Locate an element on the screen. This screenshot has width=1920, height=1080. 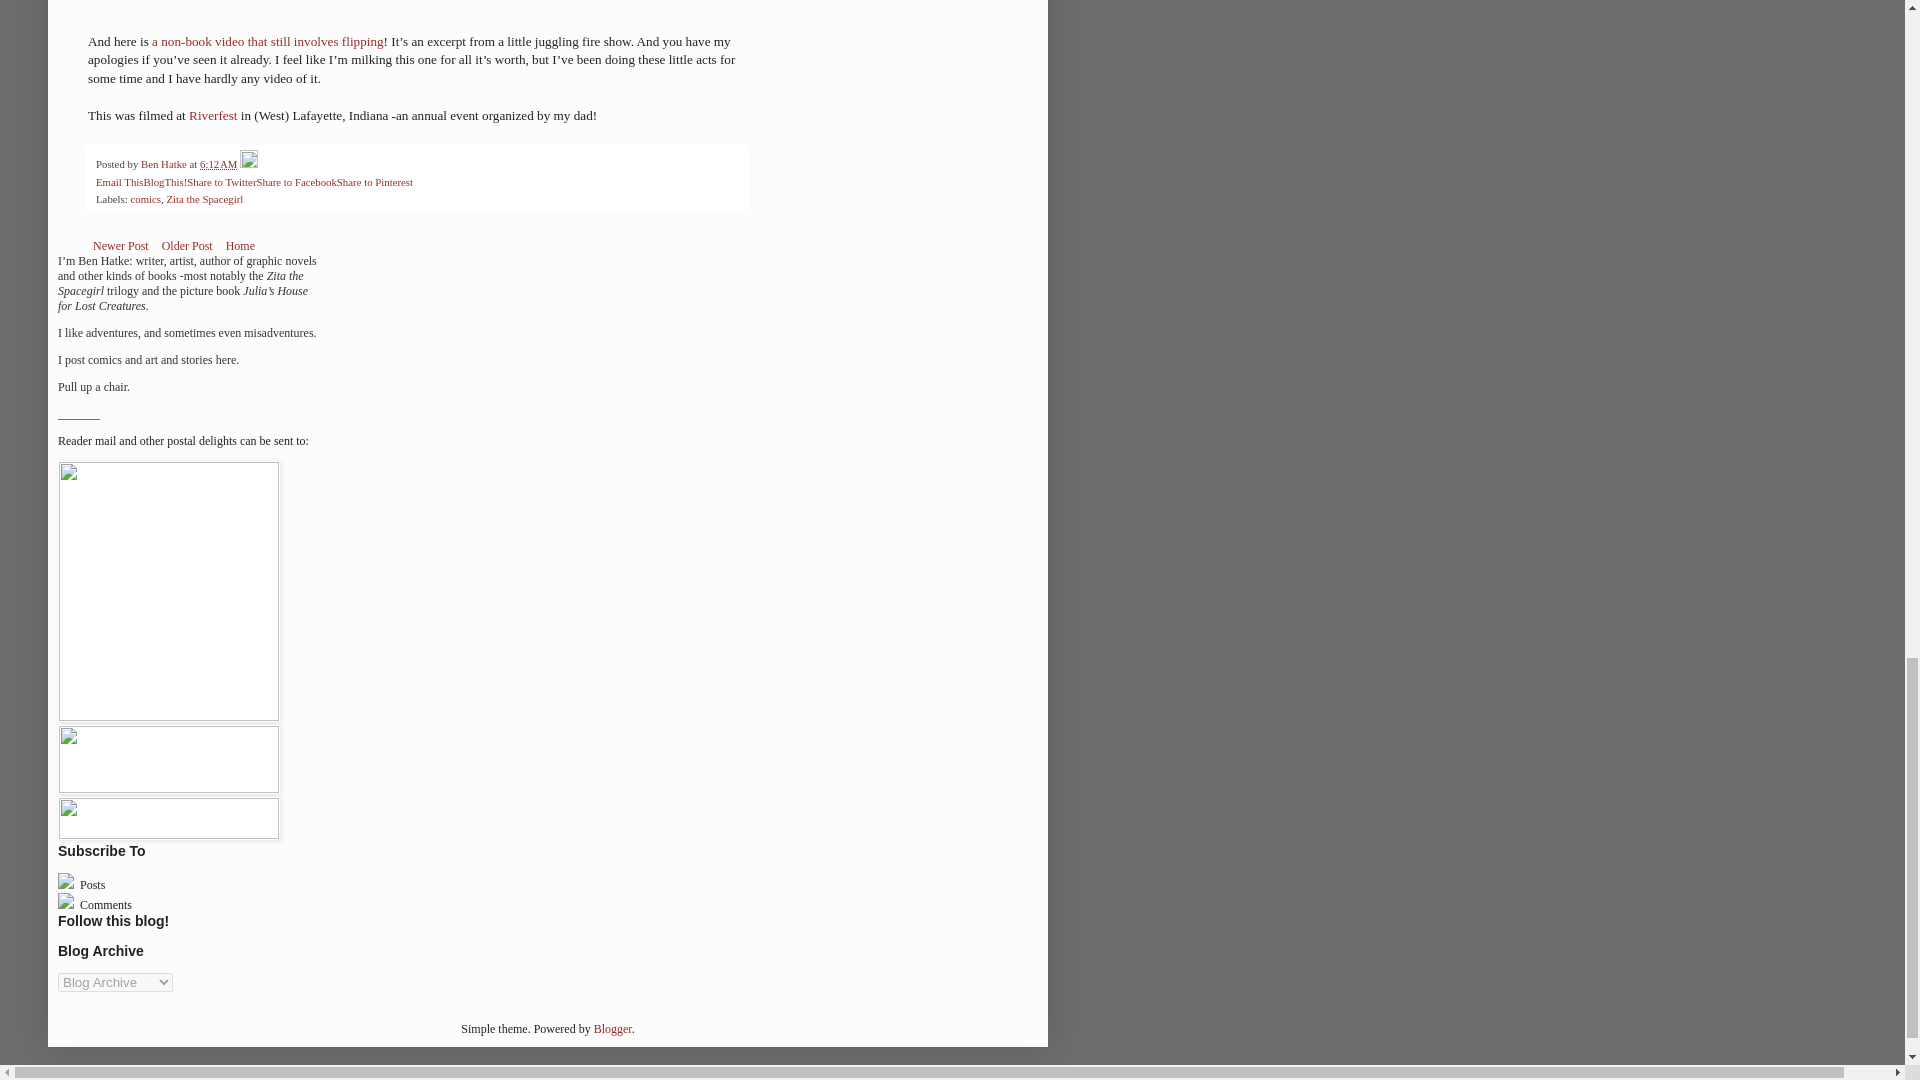
Blogger is located at coordinates (612, 1028).